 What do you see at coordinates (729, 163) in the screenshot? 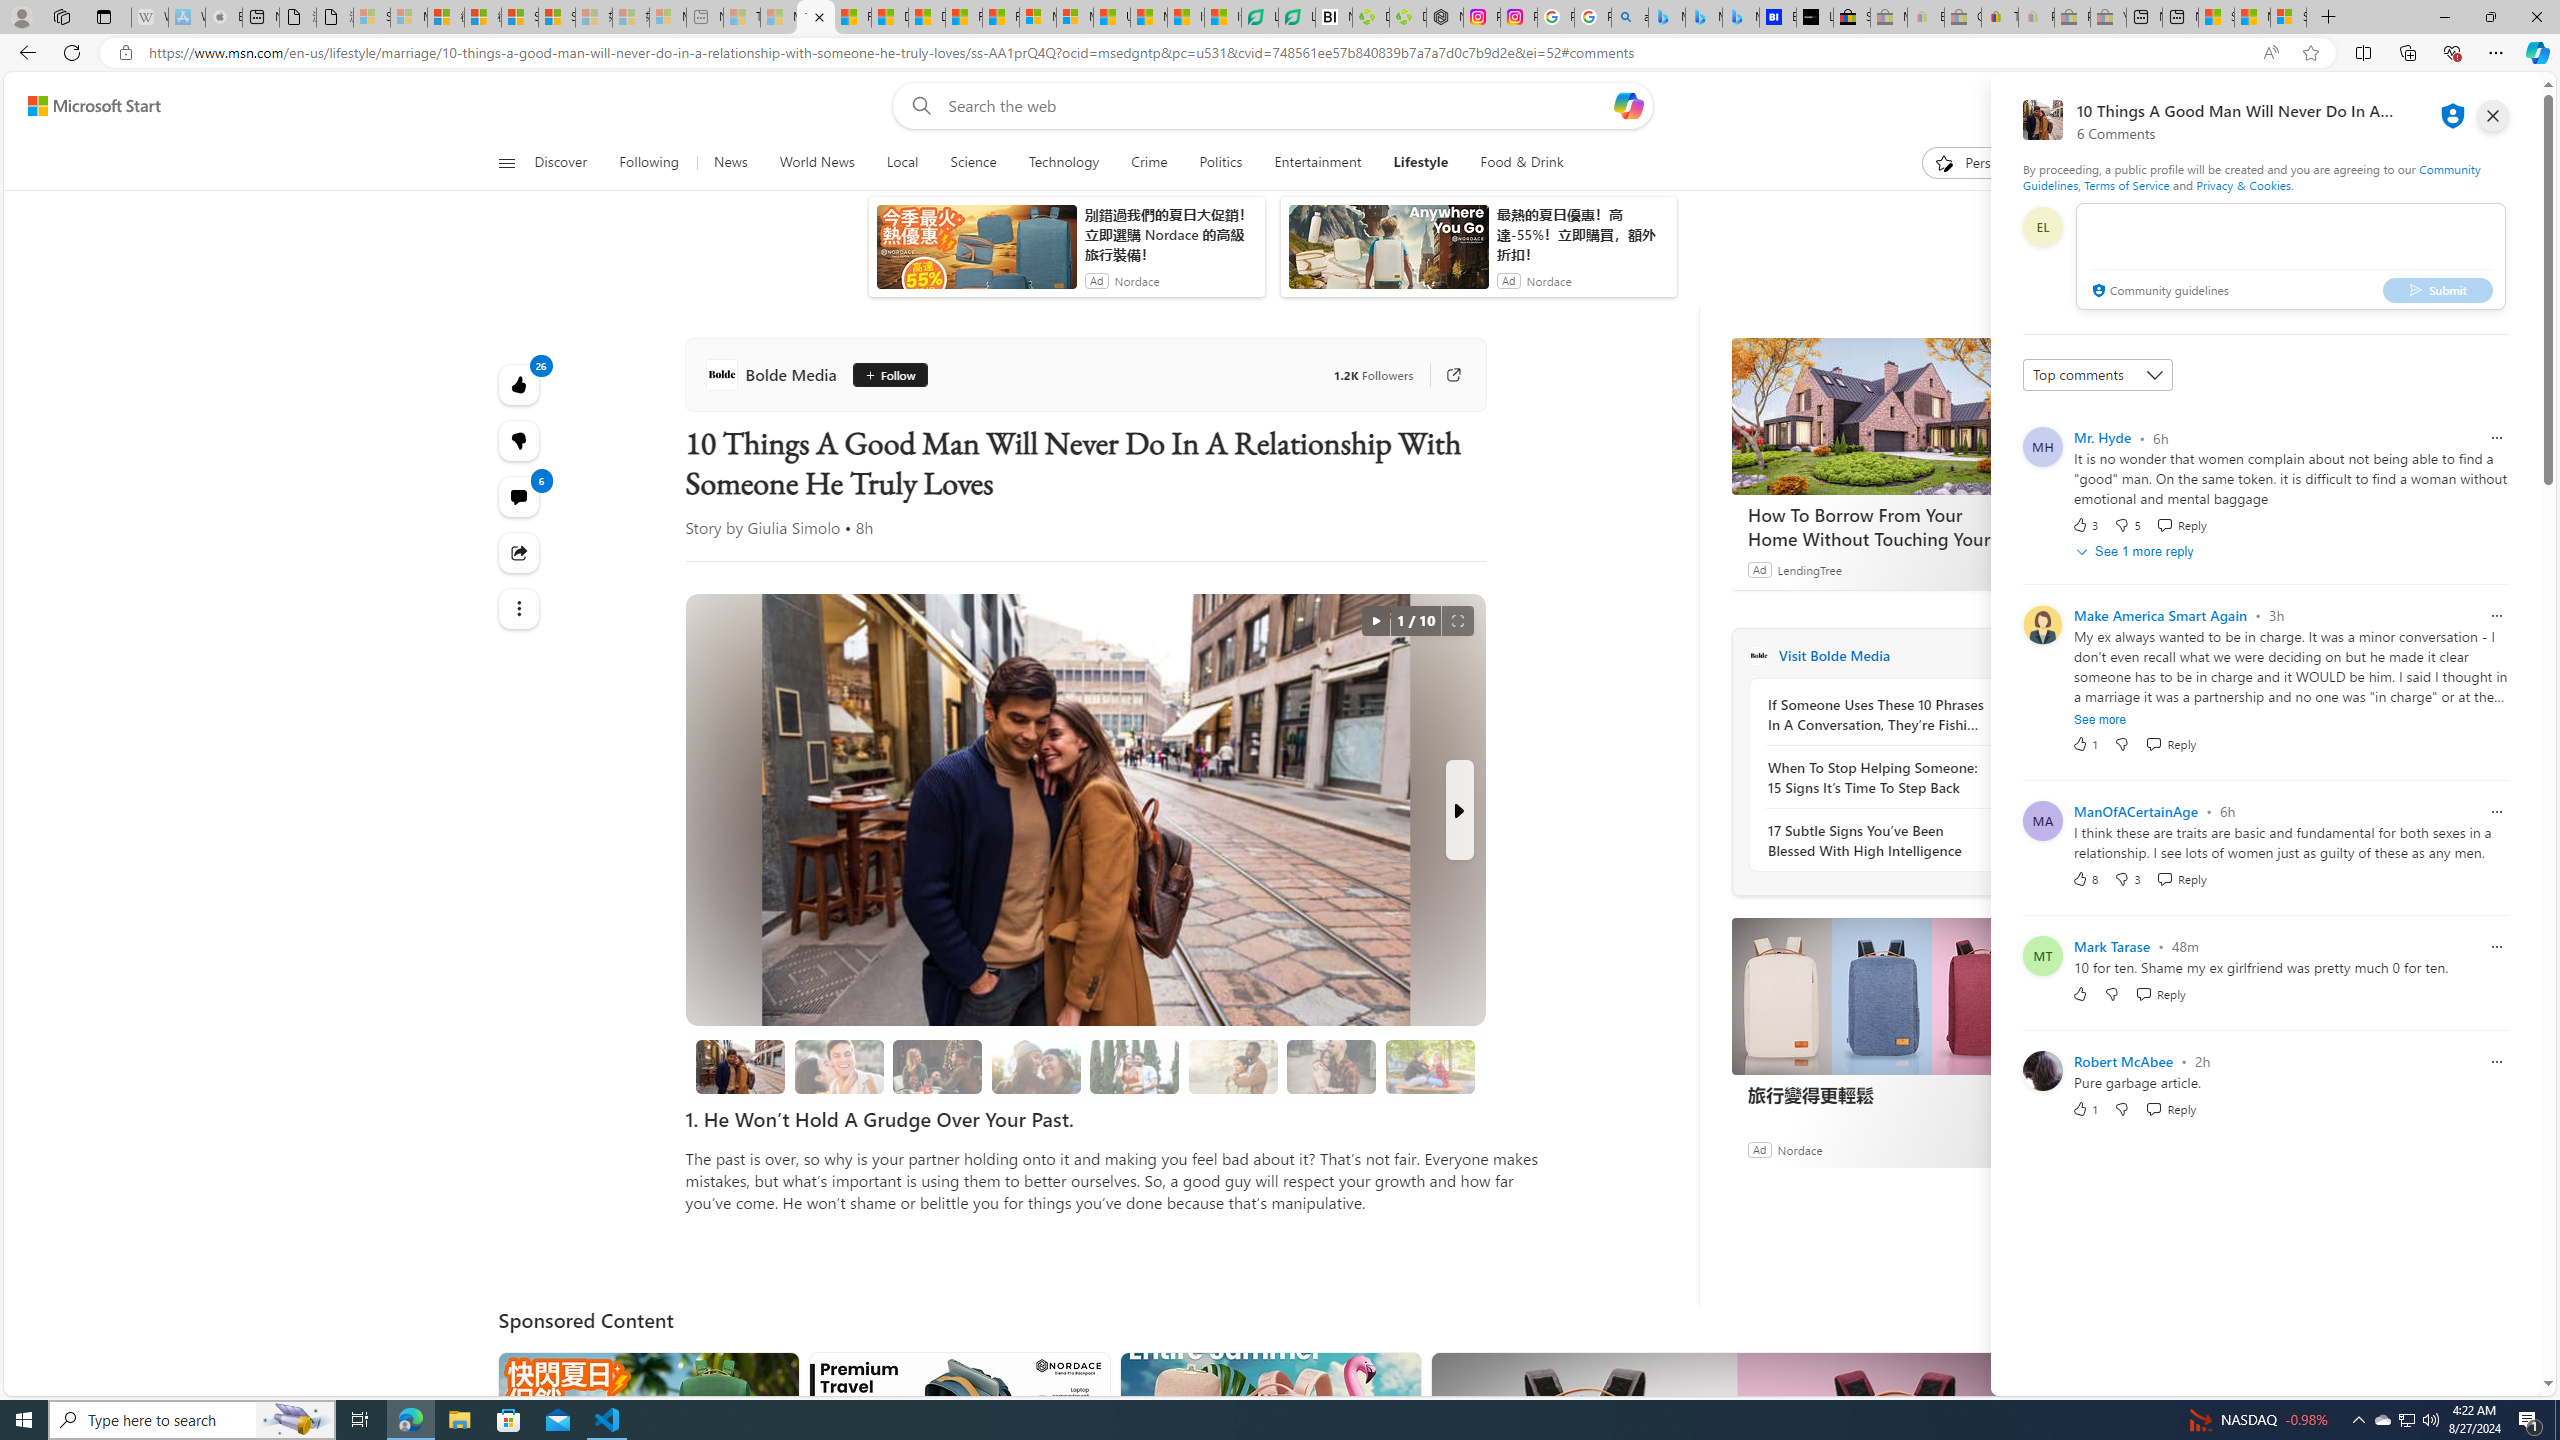
I see `News` at bounding box center [729, 163].